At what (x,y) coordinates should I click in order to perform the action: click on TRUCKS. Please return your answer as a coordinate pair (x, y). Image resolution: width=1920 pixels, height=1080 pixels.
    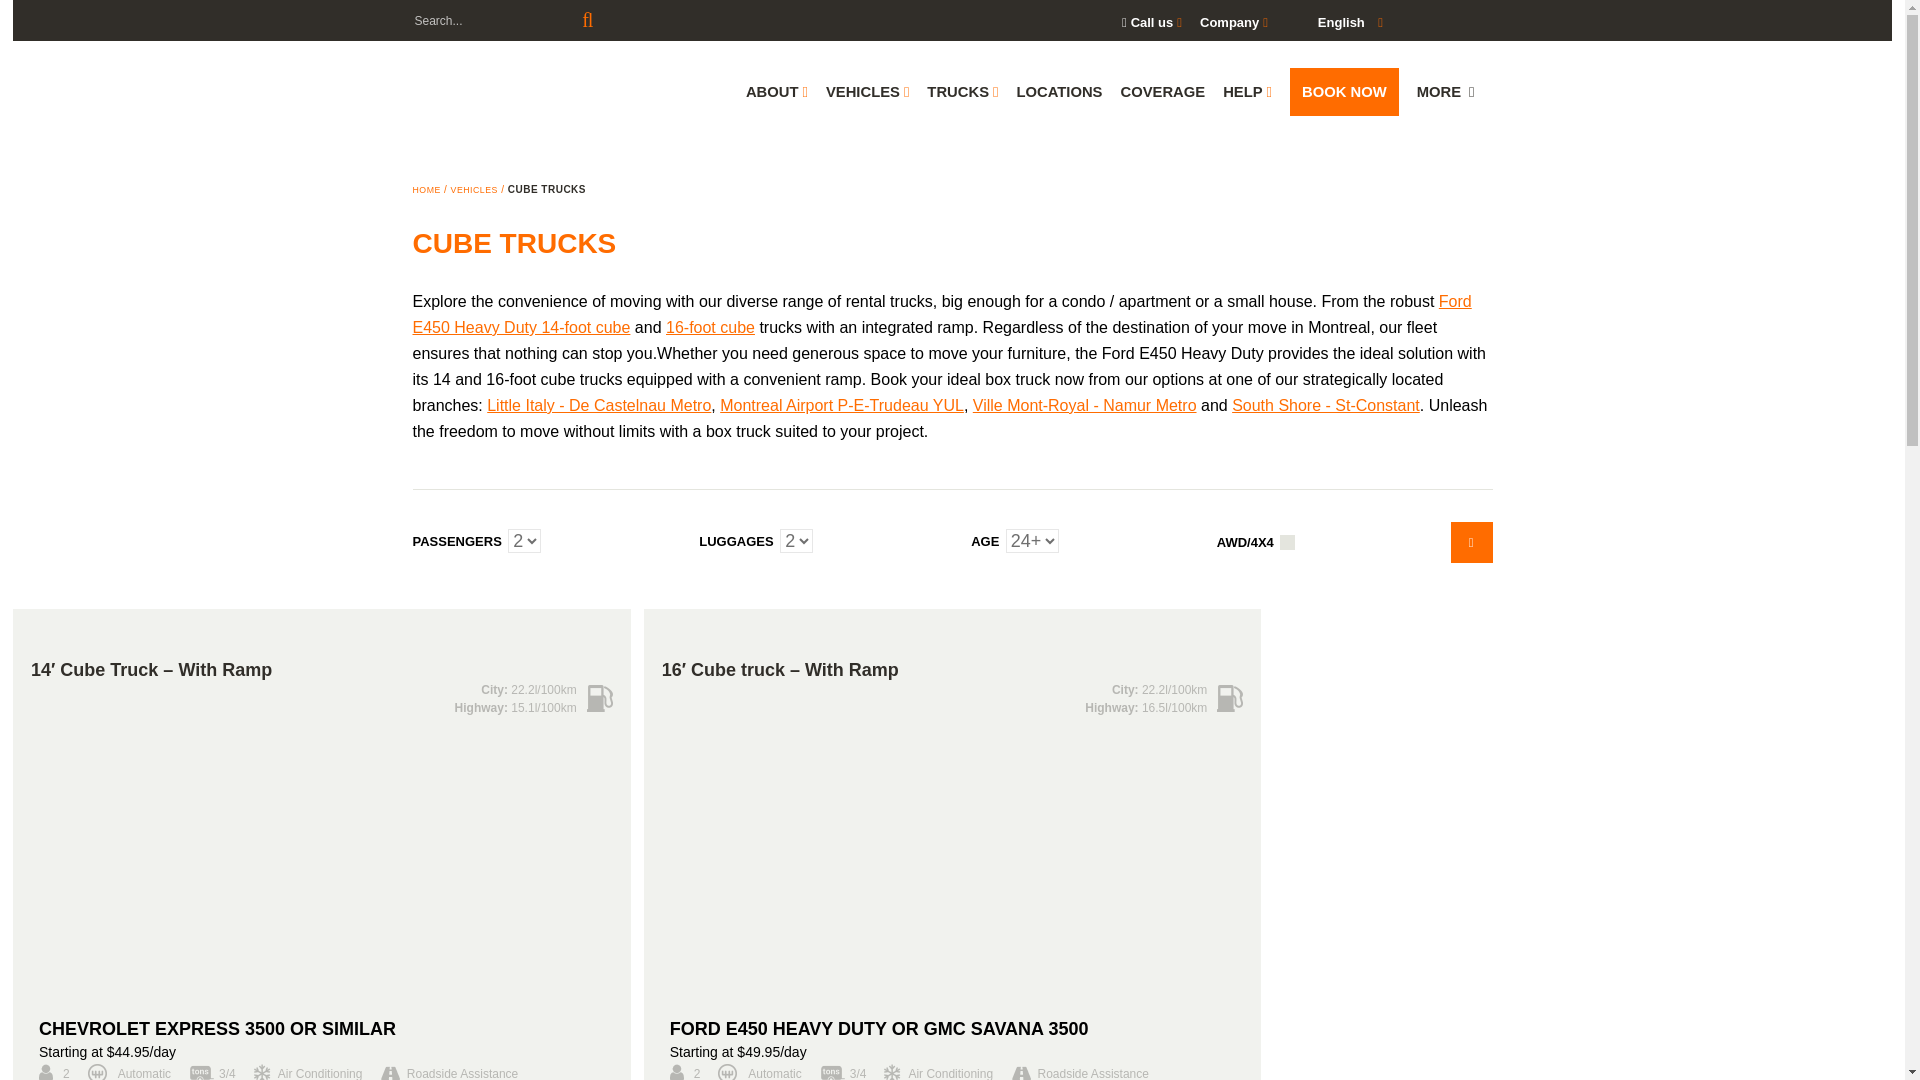
    Looking at the image, I should click on (962, 92).